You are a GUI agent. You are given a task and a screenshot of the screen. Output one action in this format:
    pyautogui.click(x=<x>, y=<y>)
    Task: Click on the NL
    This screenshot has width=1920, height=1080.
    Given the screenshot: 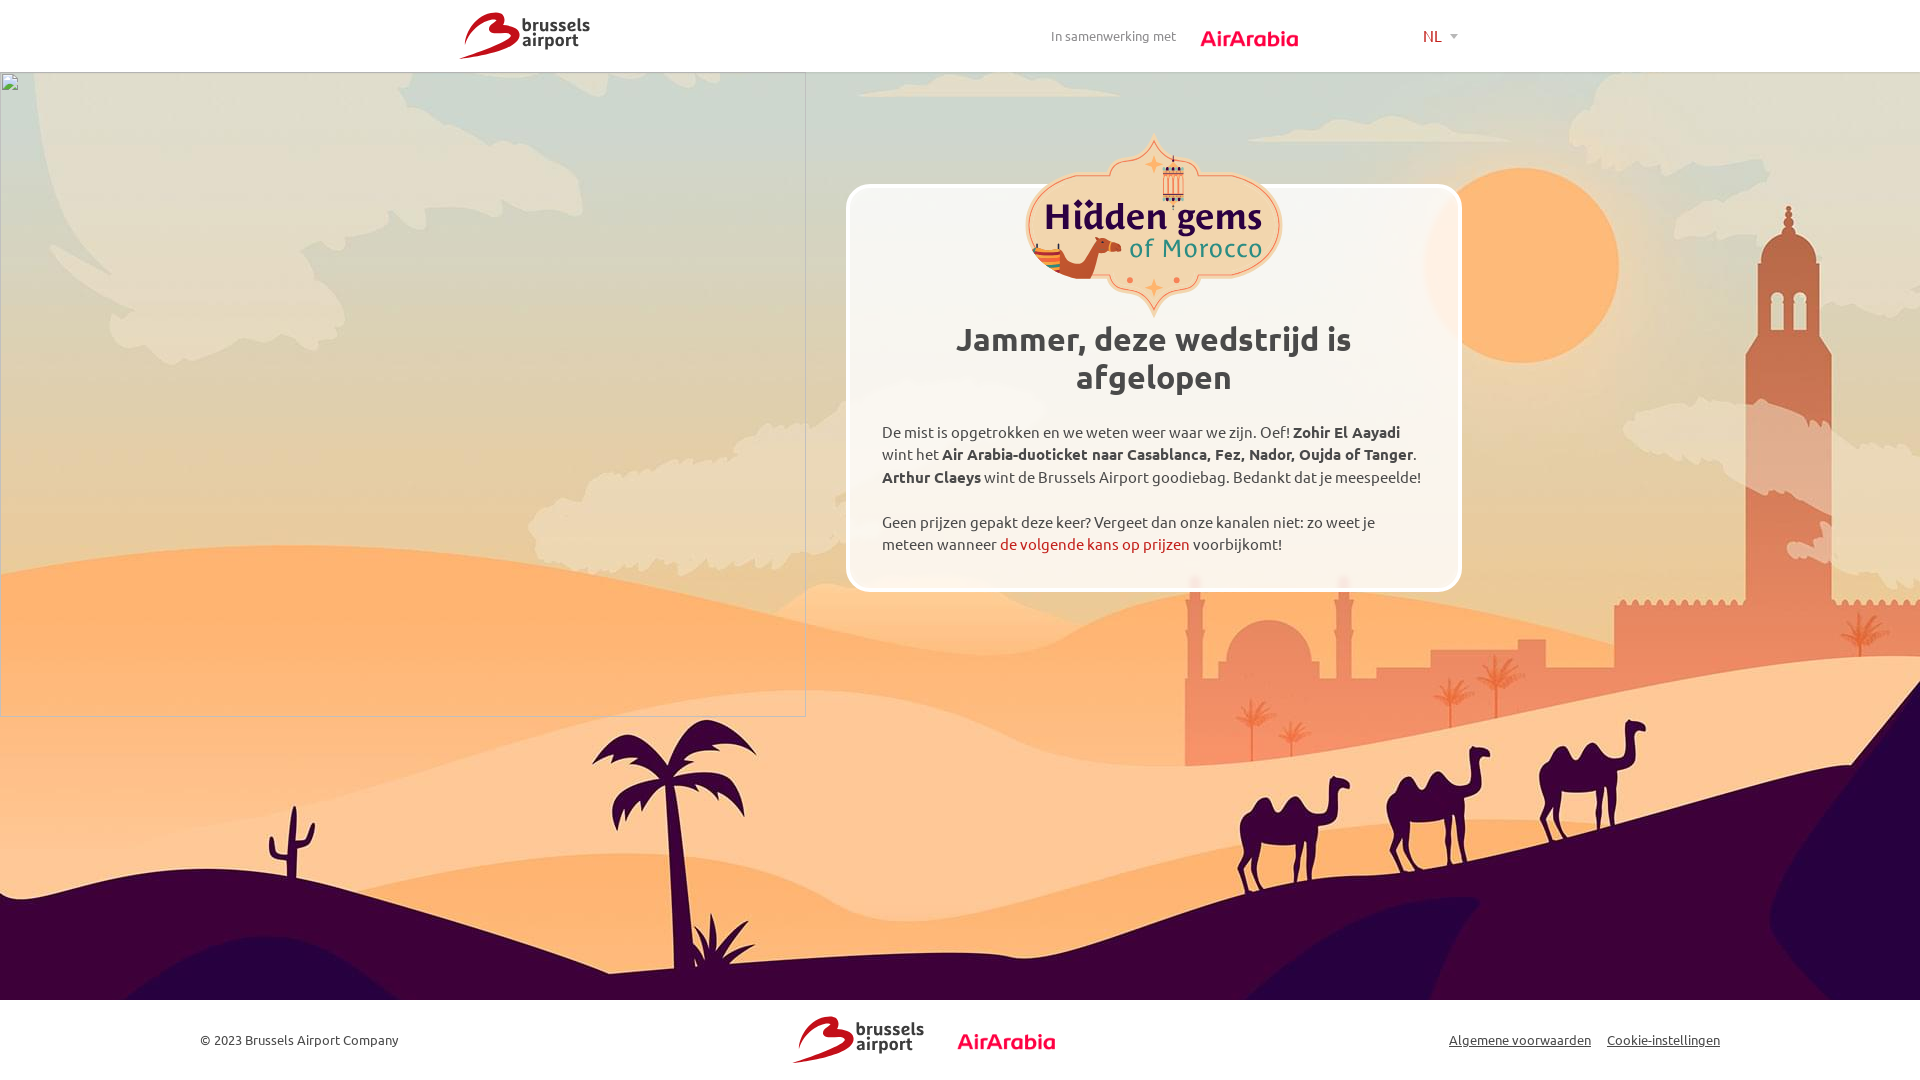 What is the action you would take?
    pyautogui.click(x=1440, y=36)
    